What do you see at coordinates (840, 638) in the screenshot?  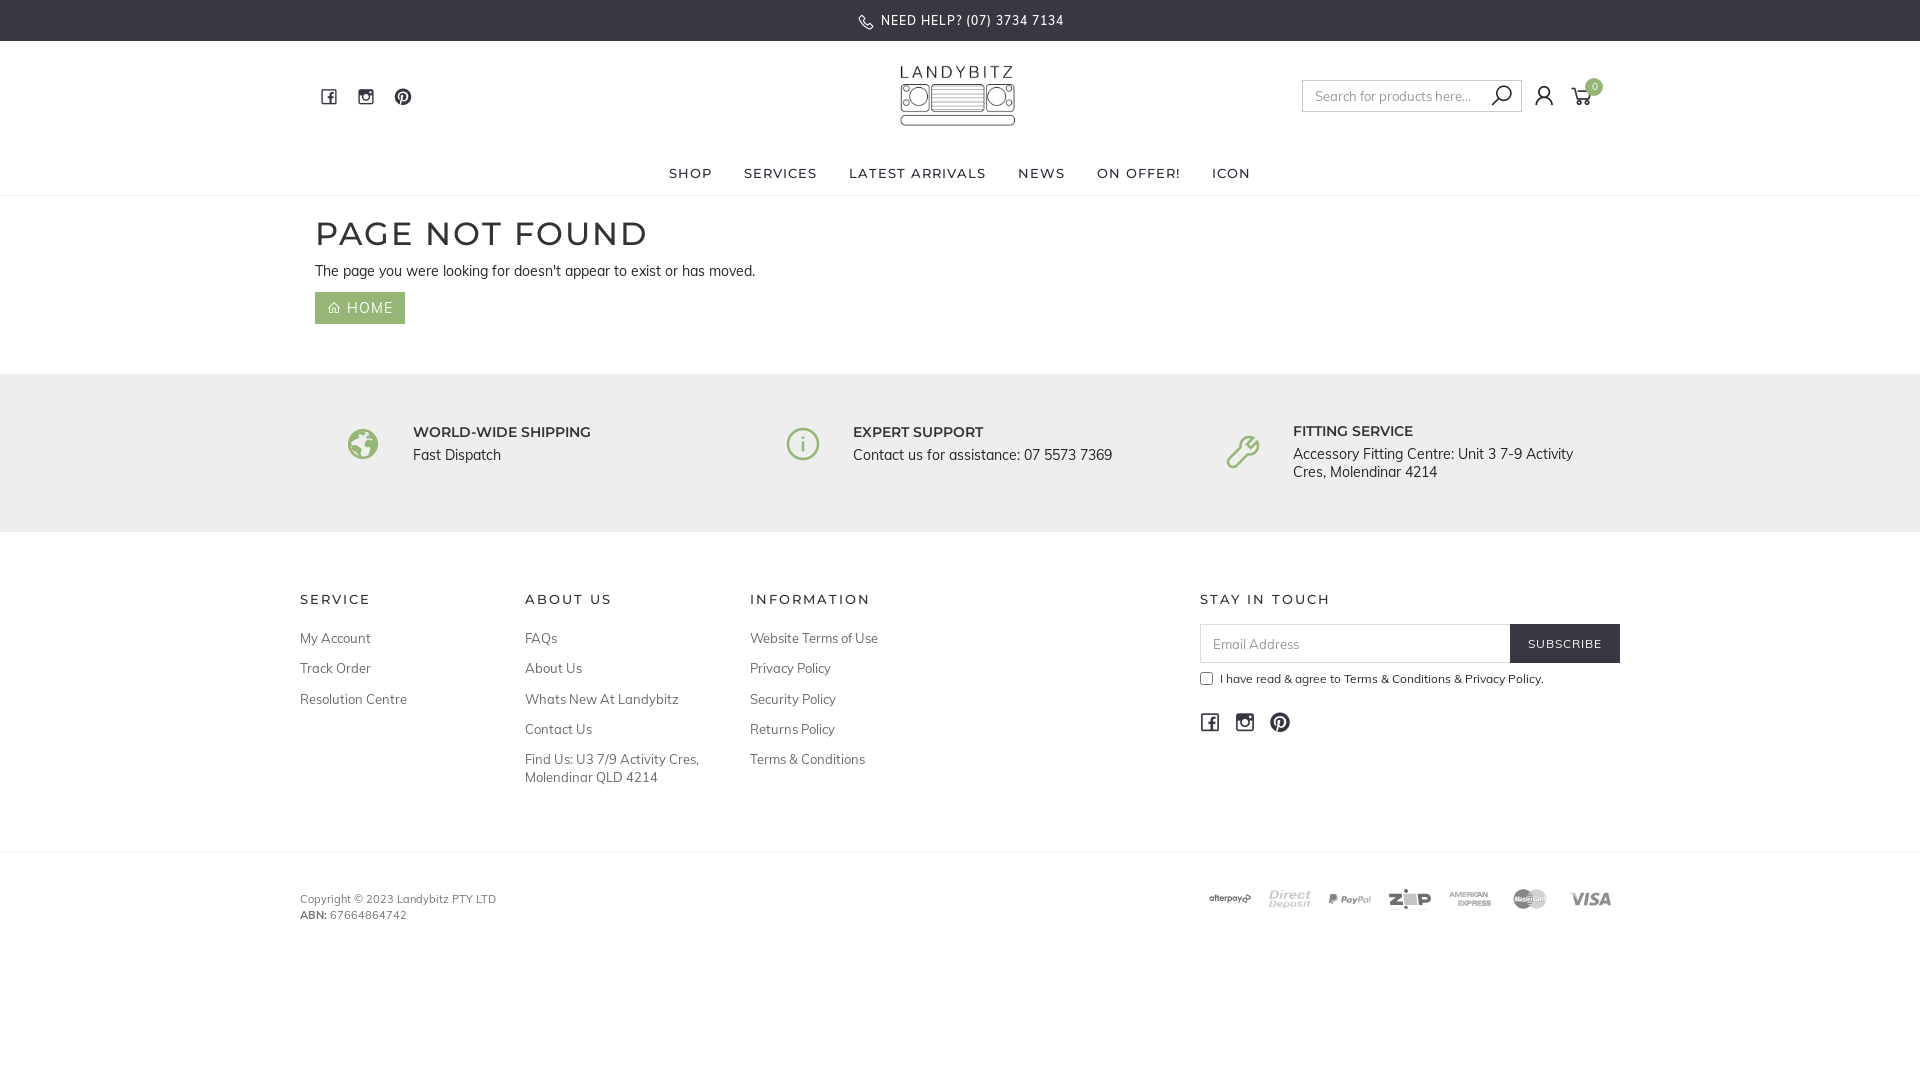 I see `Website Terms of Use` at bounding box center [840, 638].